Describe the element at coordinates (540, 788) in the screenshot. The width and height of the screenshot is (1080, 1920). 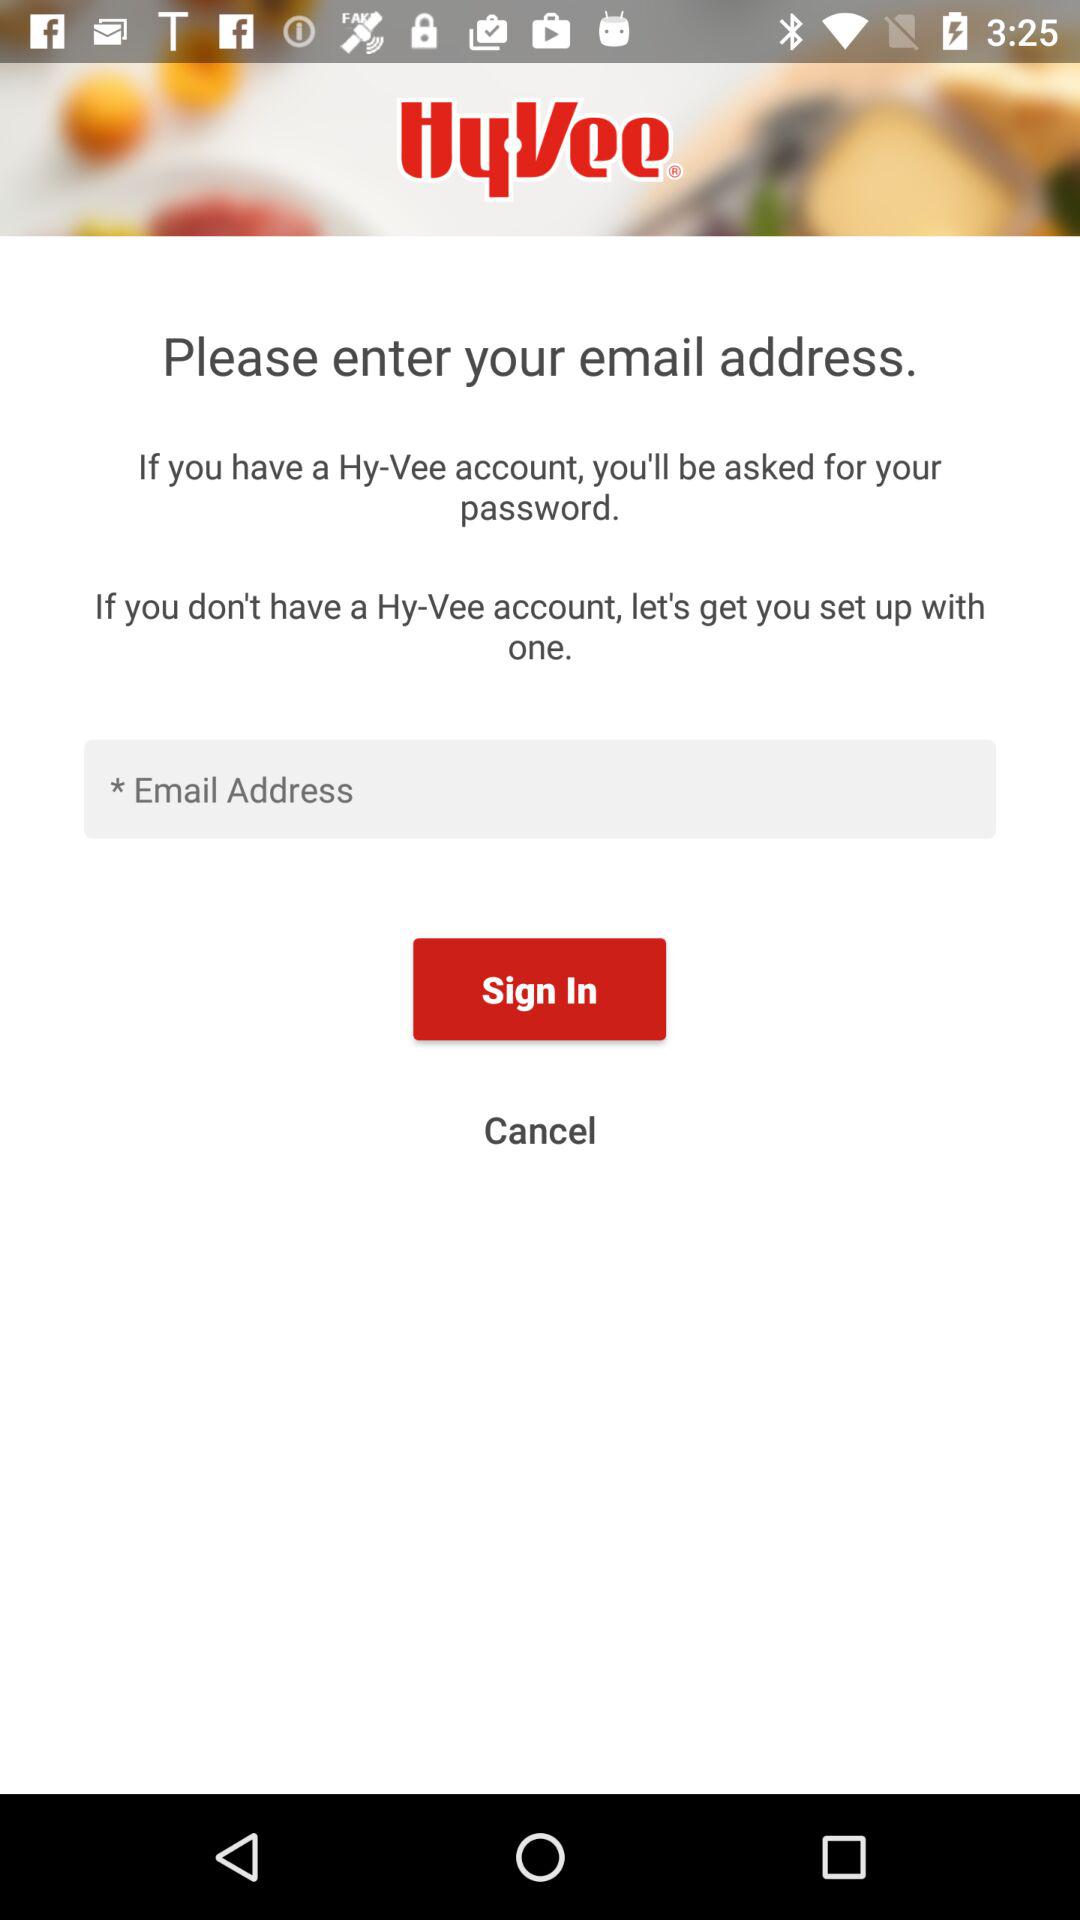
I see `select icon above the sign in item` at that location.